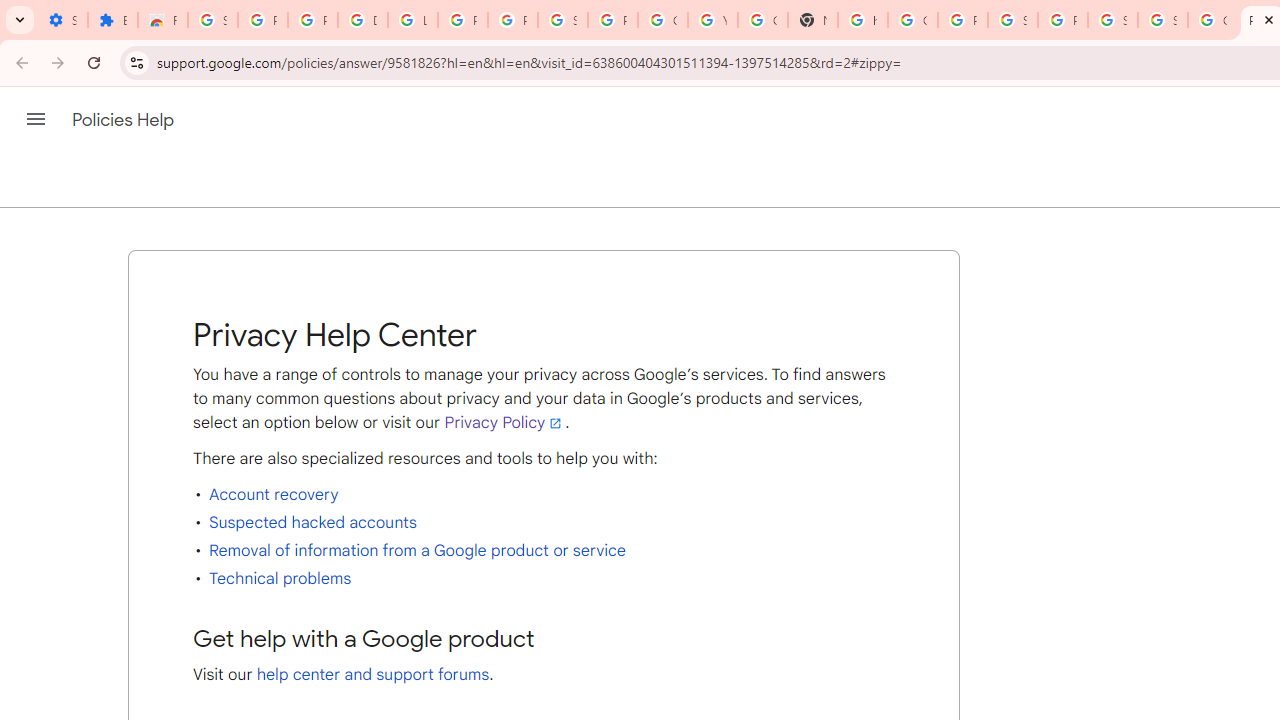 This screenshot has height=720, width=1280. I want to click on Suspected hacked accounts, so click(312, 522).